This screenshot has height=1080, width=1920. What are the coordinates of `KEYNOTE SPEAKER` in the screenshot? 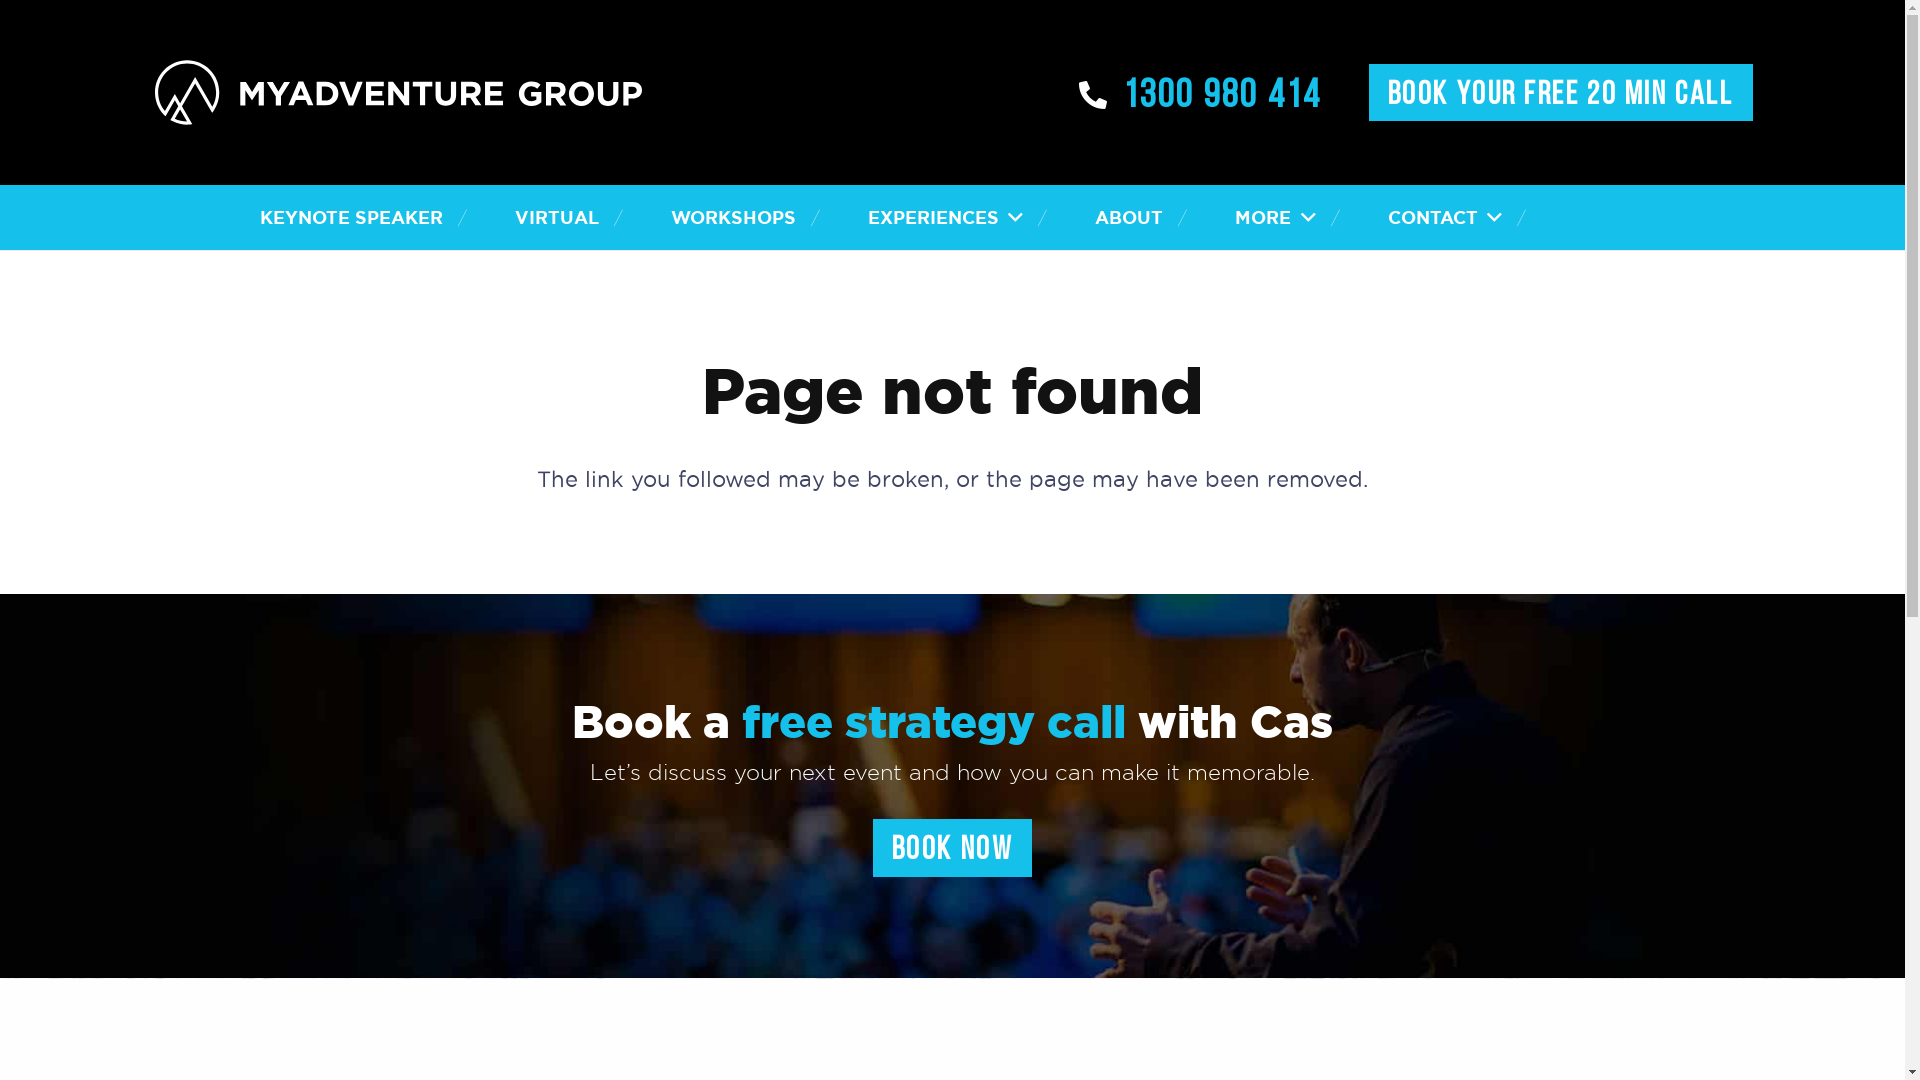 It's located at (352, 218).